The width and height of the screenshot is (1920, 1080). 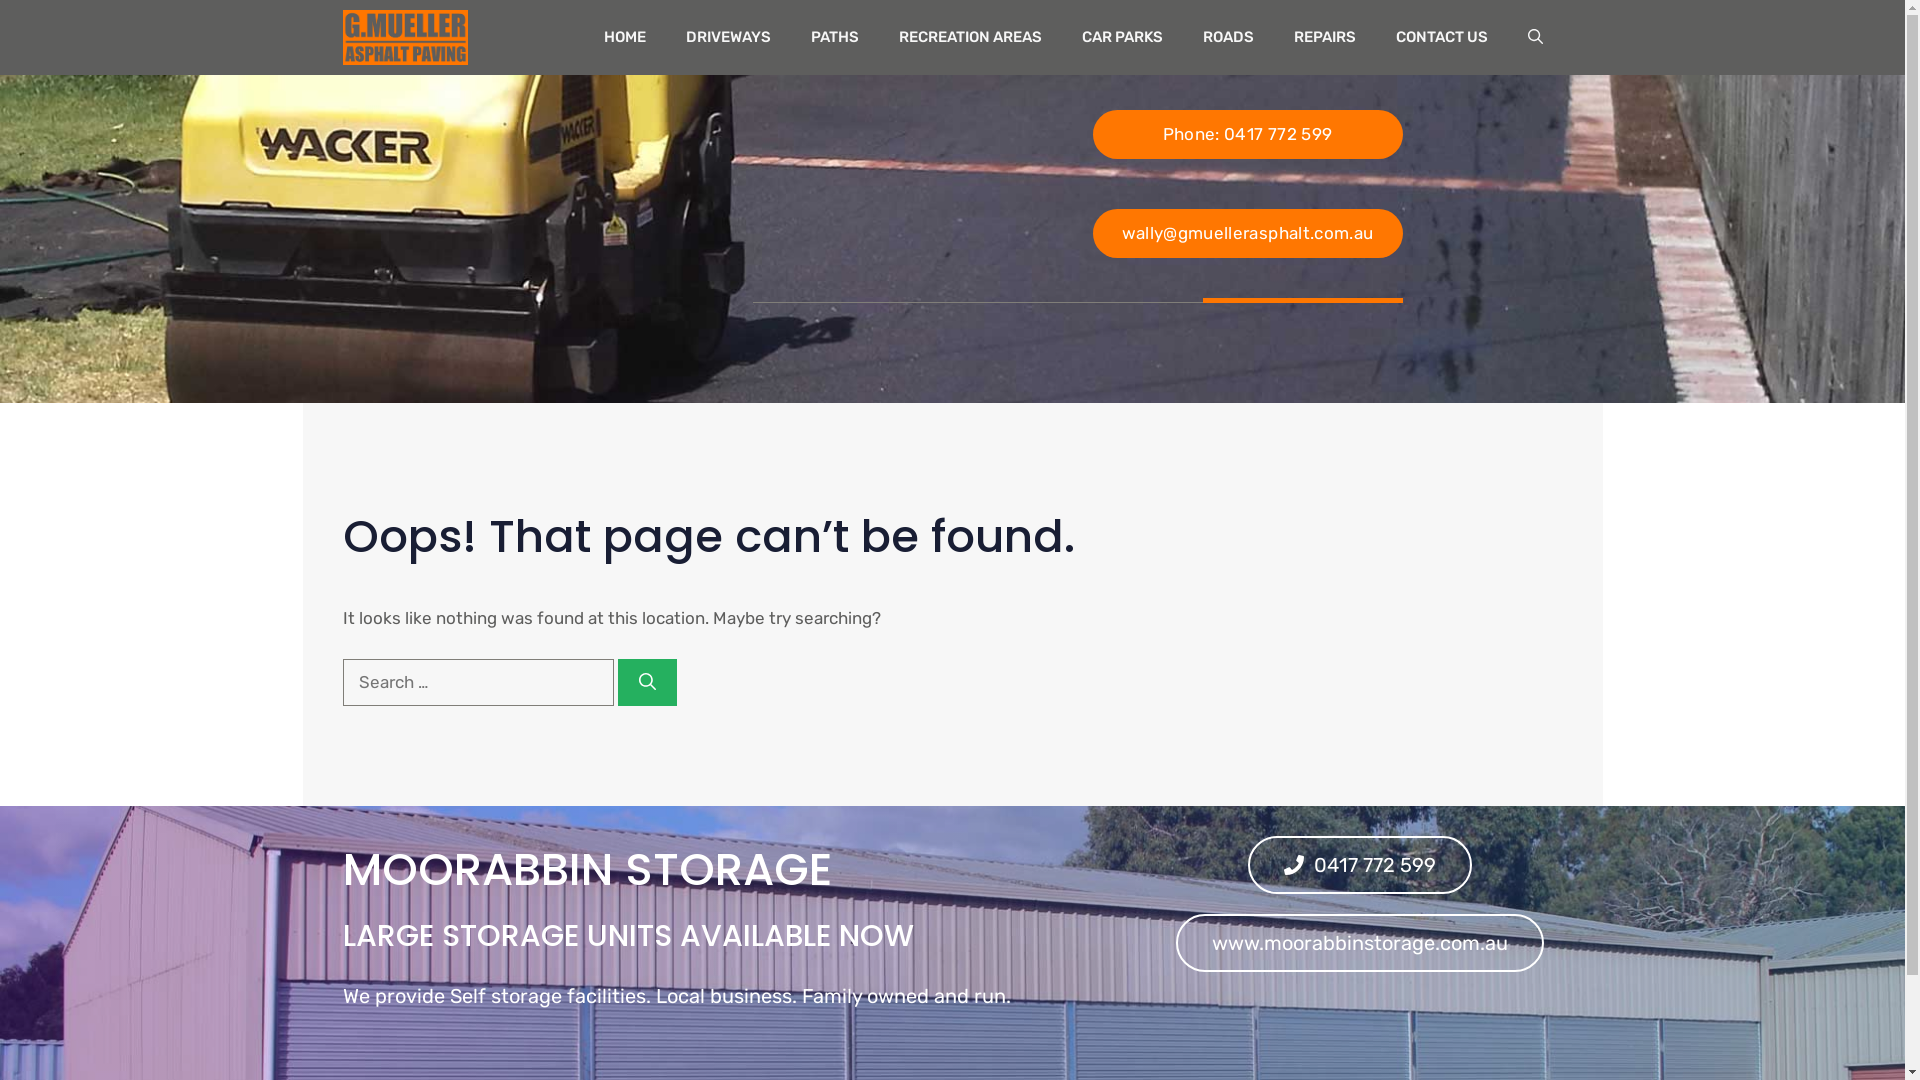 I want to click on RECREATION AREAS, so click(x=970, y=38).